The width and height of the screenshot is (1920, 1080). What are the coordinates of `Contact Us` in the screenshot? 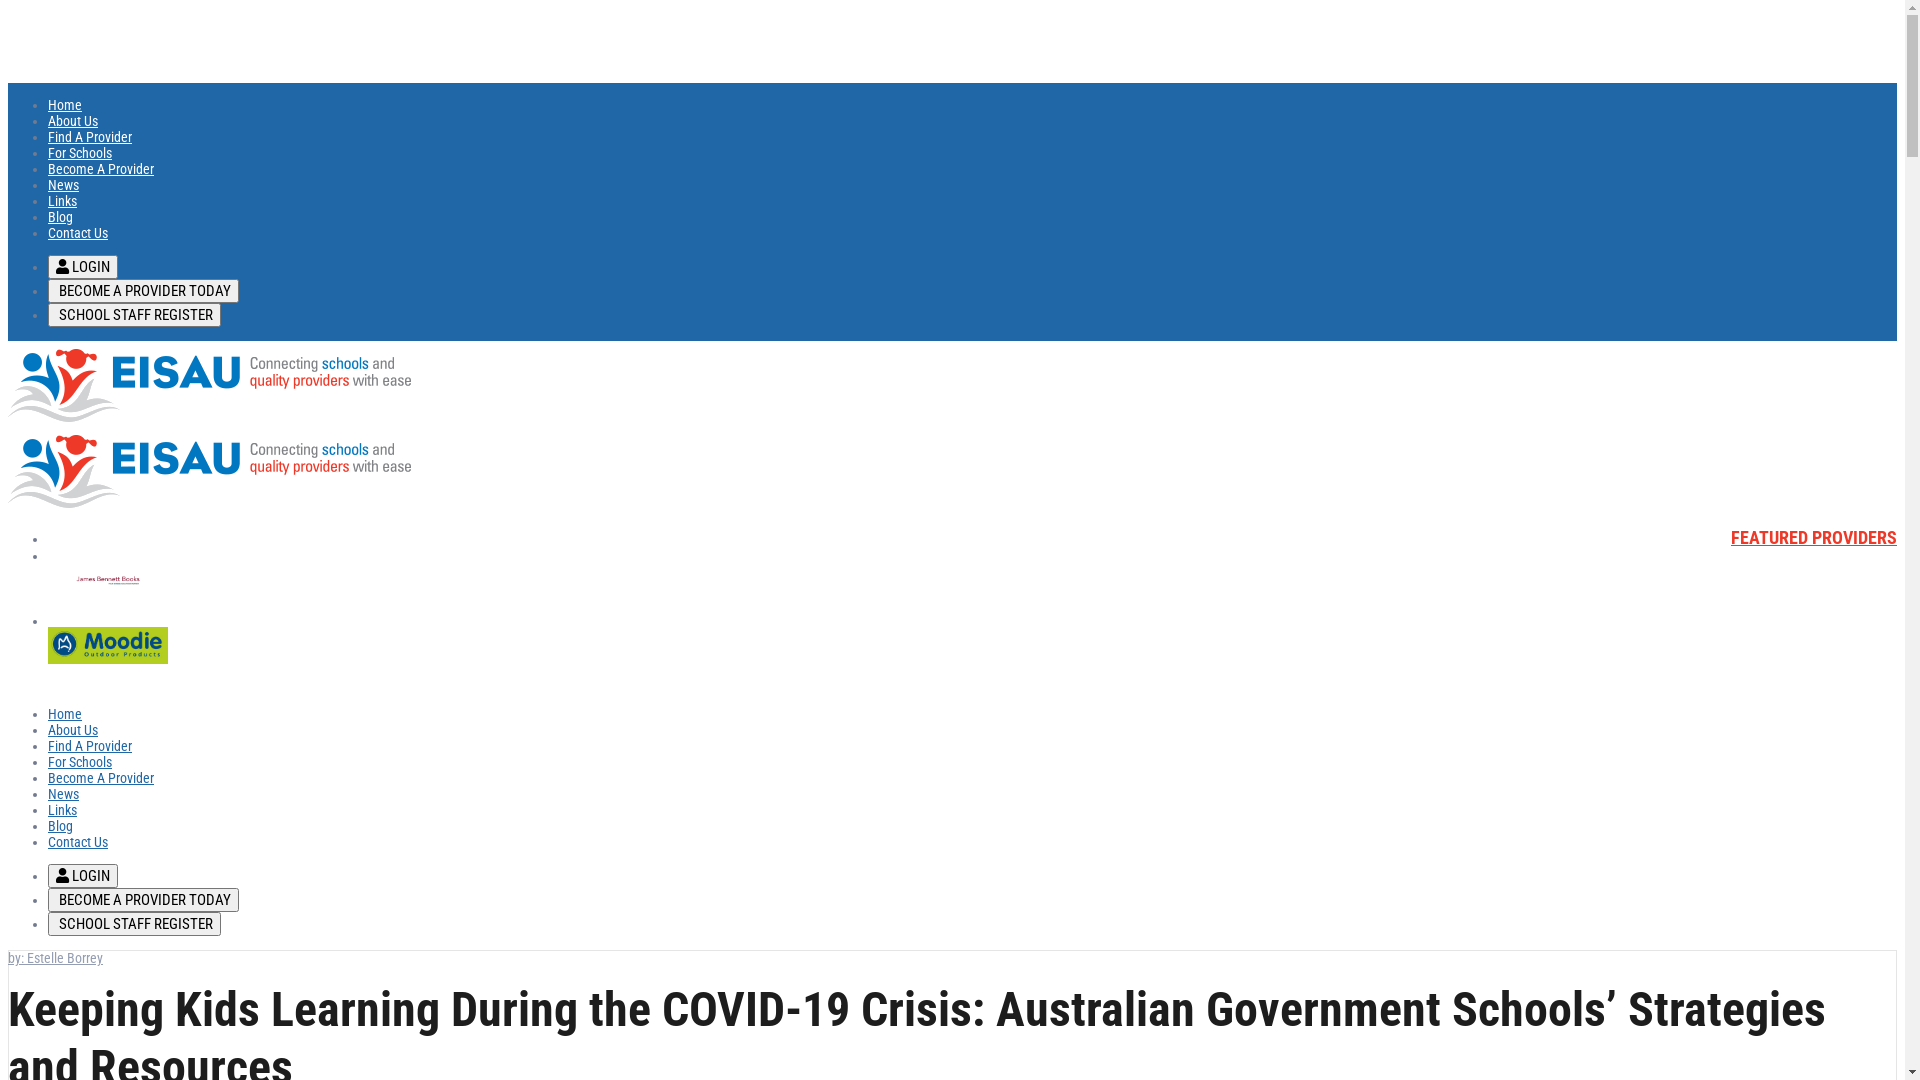 It's located at (78, 842).